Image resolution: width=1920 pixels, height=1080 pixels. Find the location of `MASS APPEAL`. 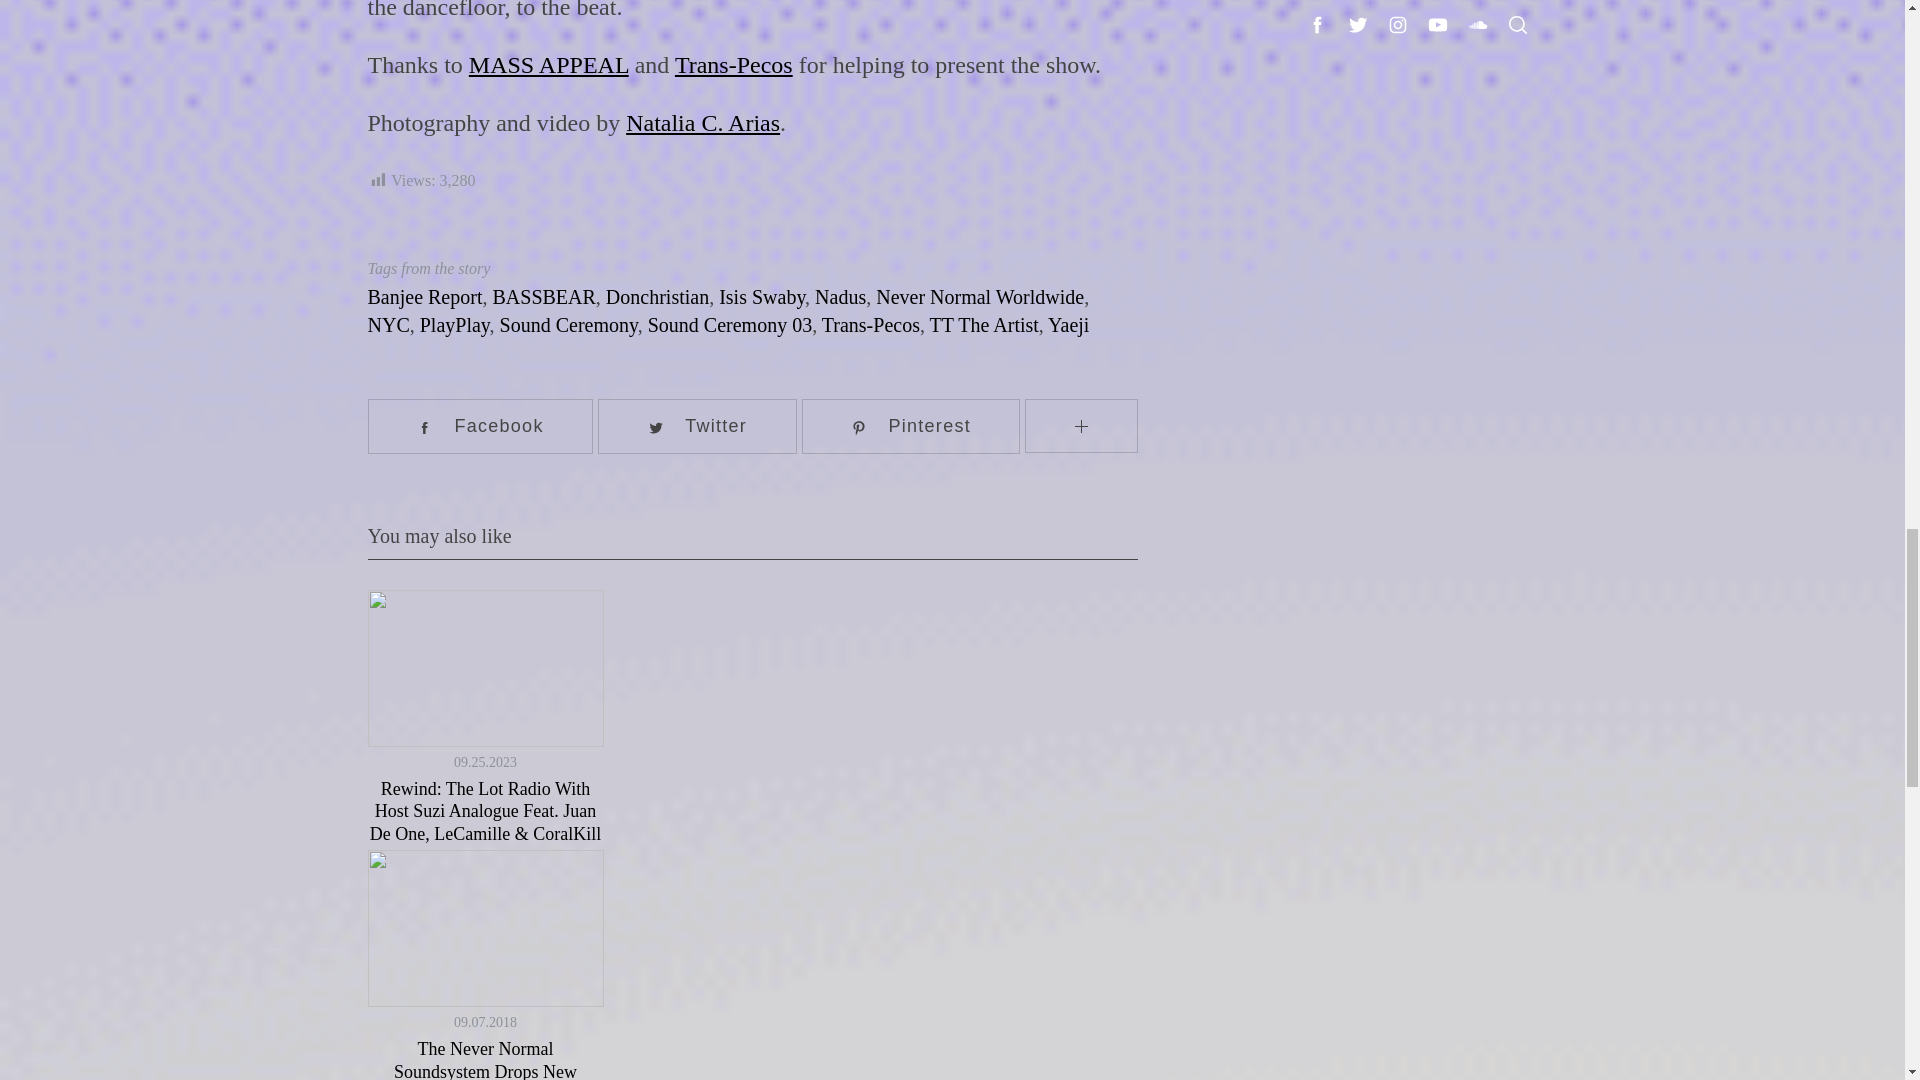

MASS APPEAL is located at coordinates (548, 64).